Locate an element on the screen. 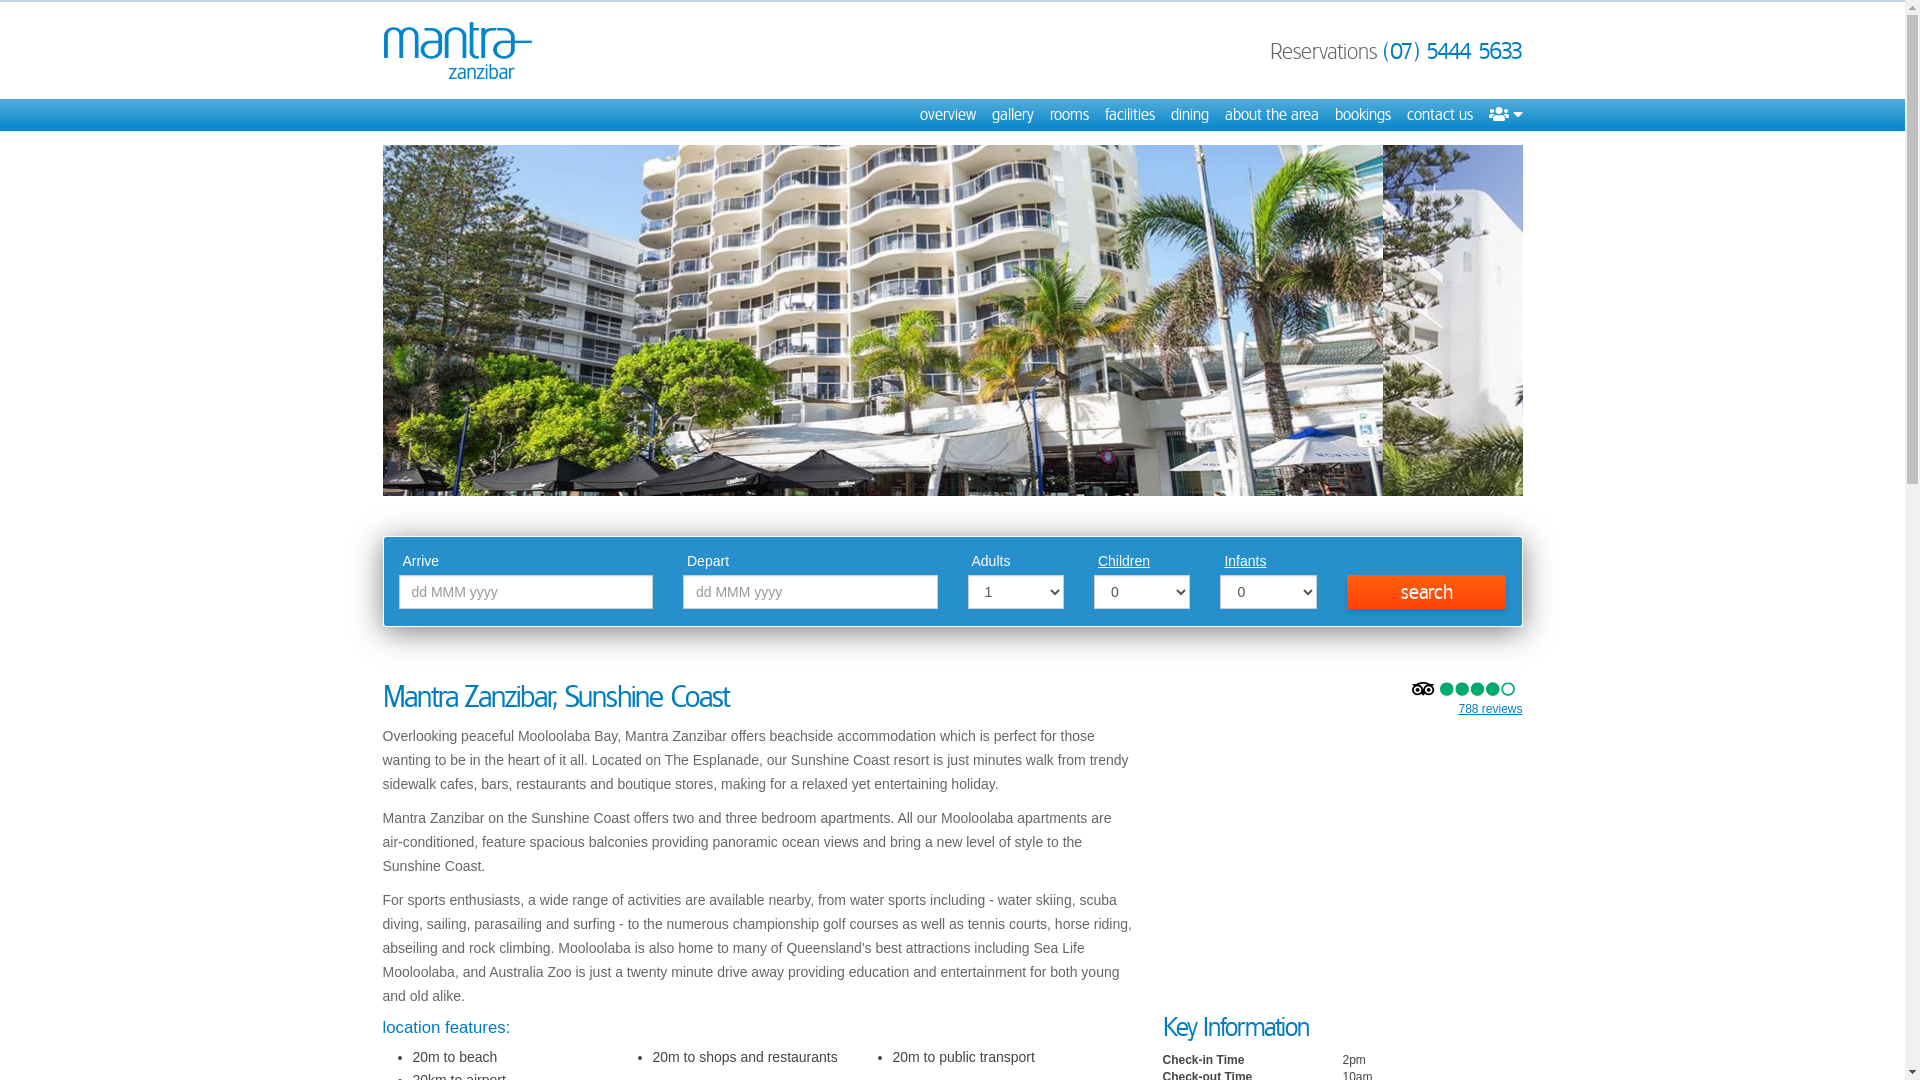 The height and width of the screenshot is (1080, 1920). Mantra Zanzibar is located at coordinates (457, 50).